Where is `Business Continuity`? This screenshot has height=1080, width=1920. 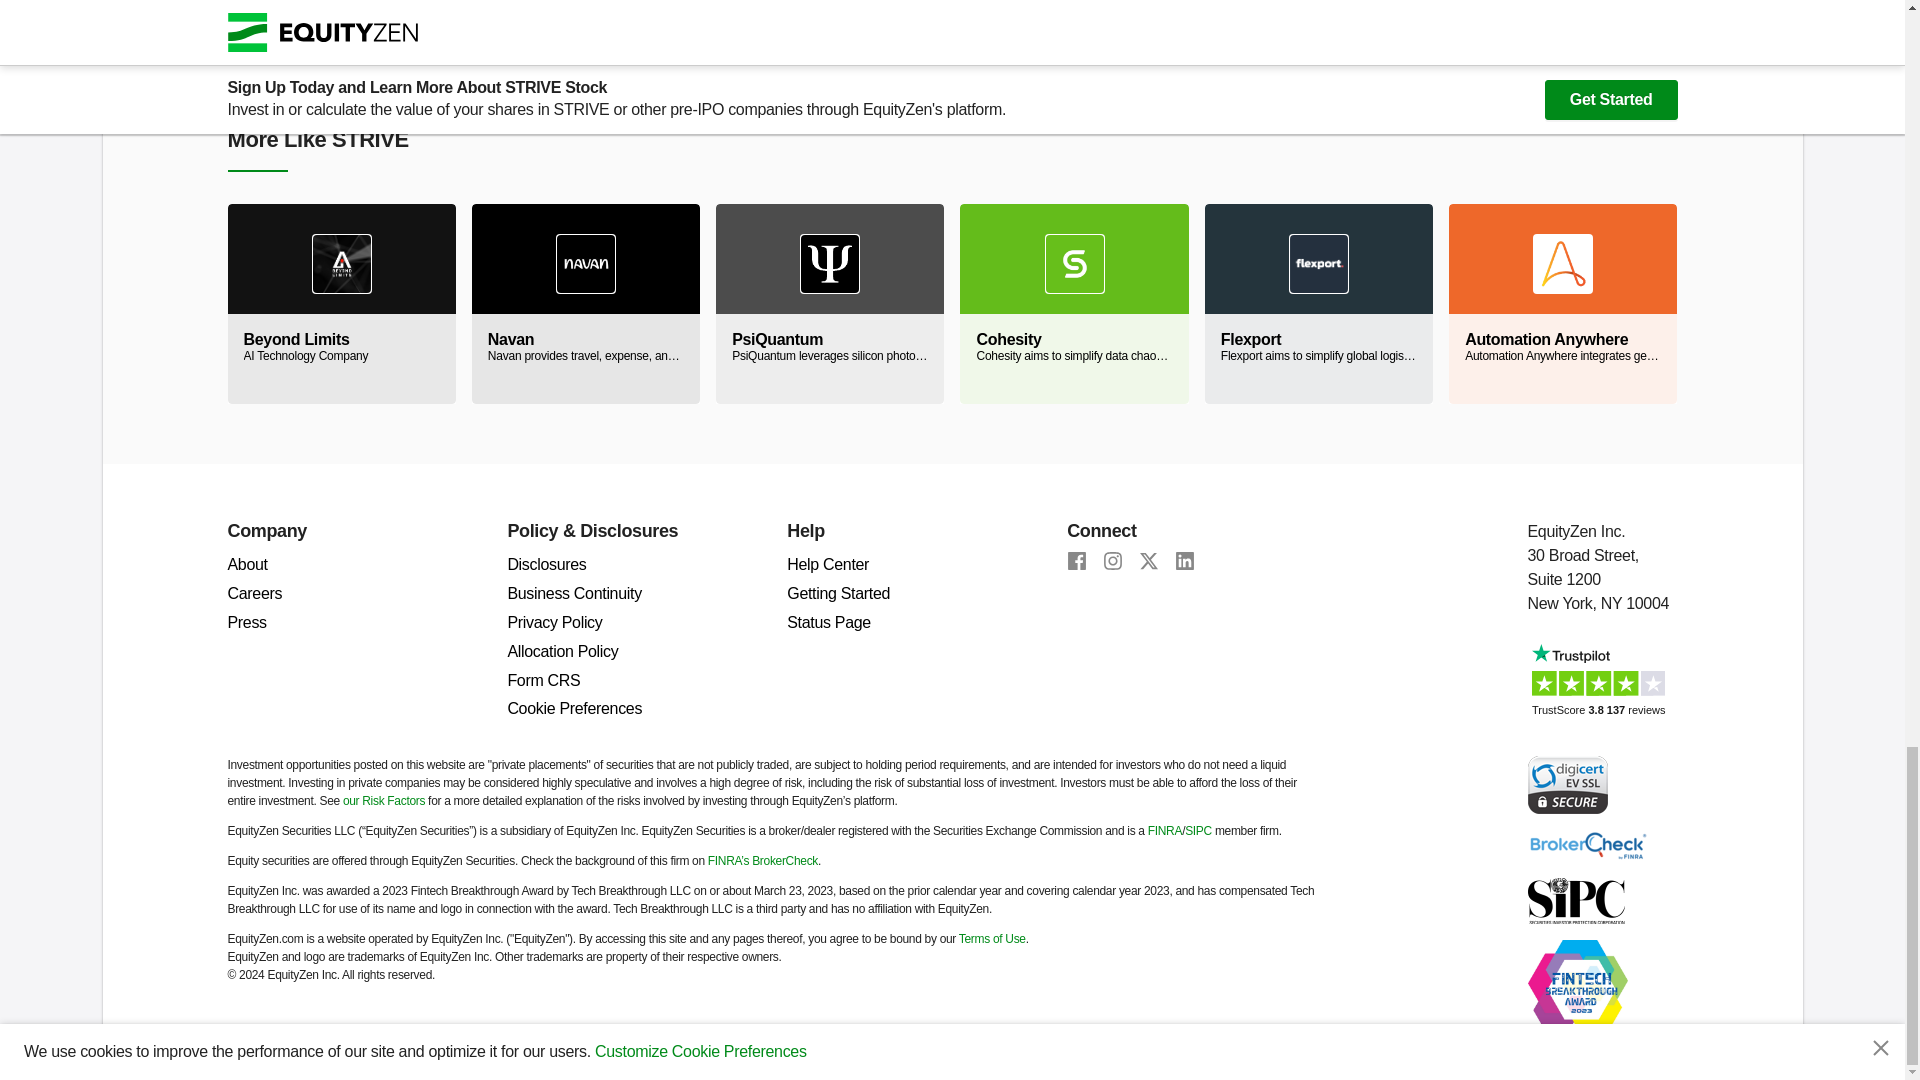
Business Continuity is located at coordinates (574, 593).